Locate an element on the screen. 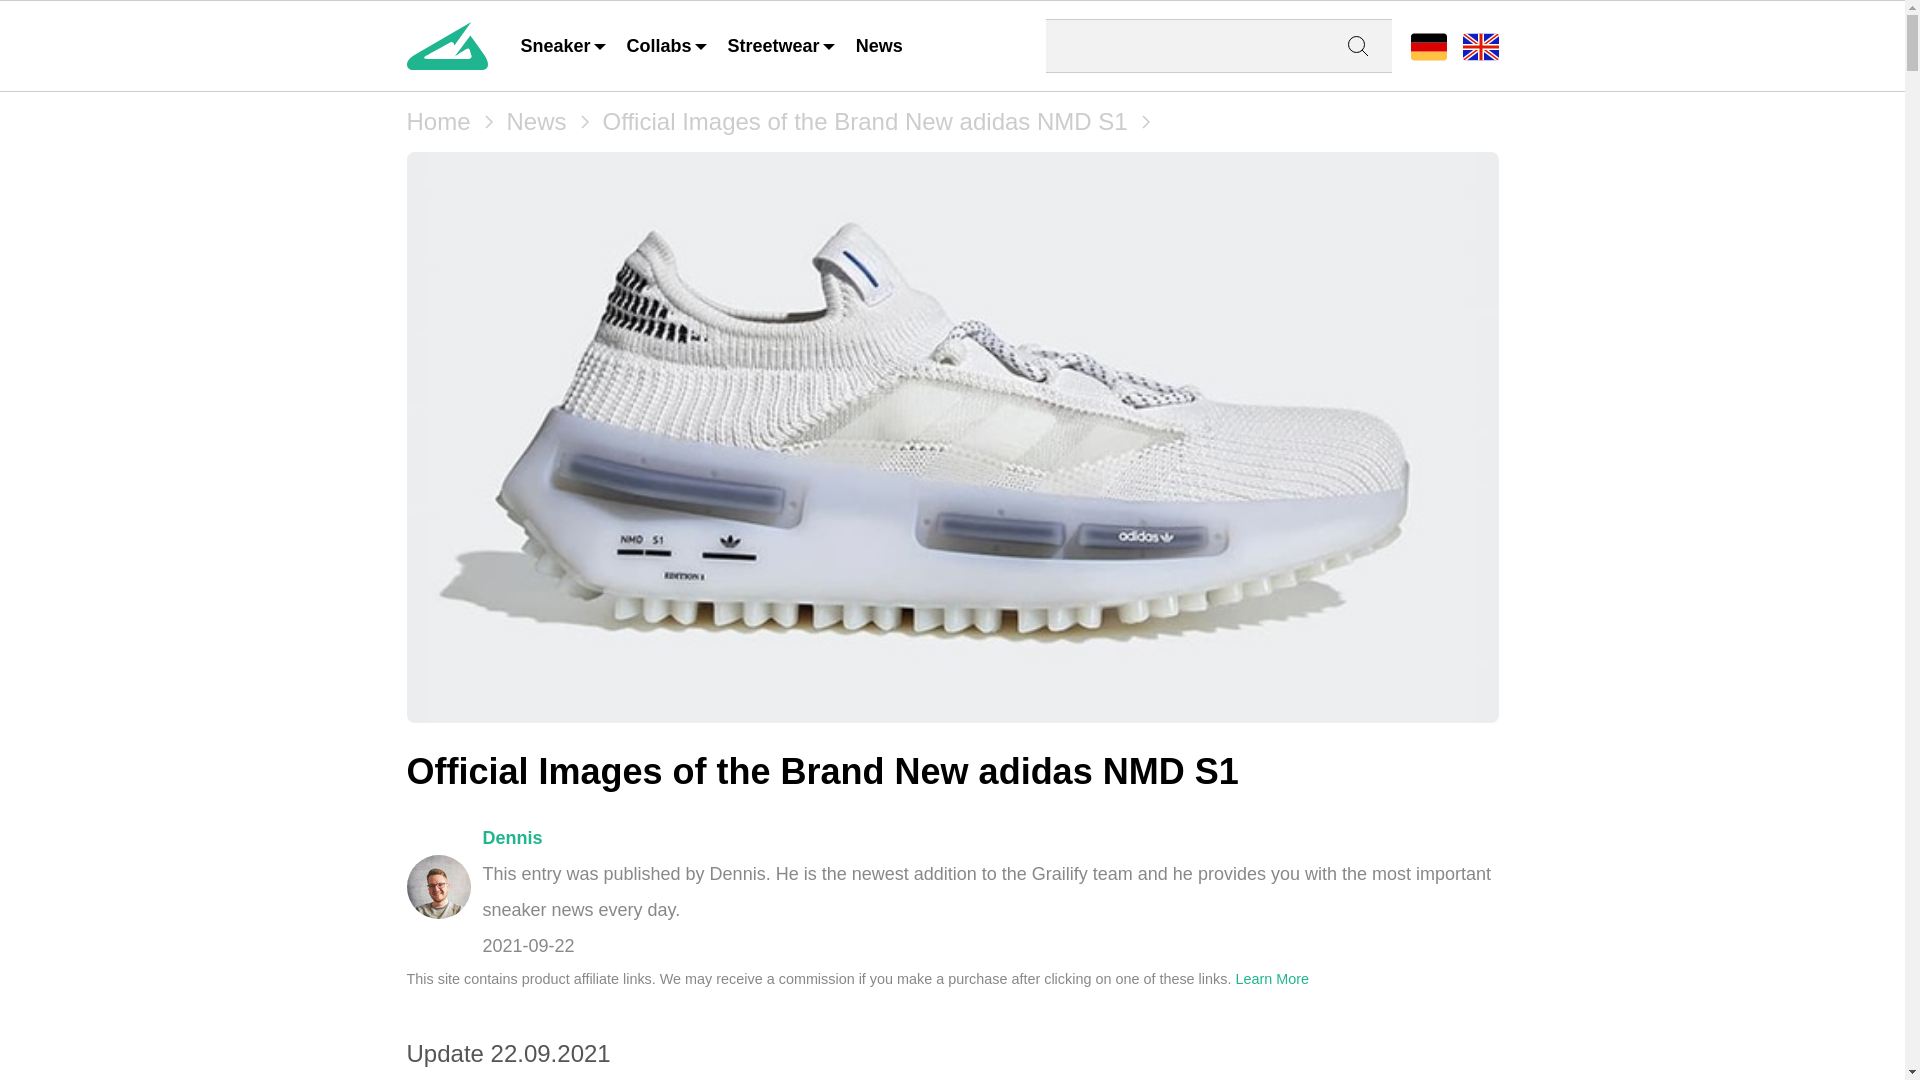 This screenshot has width=1920, height=1080. Dennis is located at coordinates (438, 887).